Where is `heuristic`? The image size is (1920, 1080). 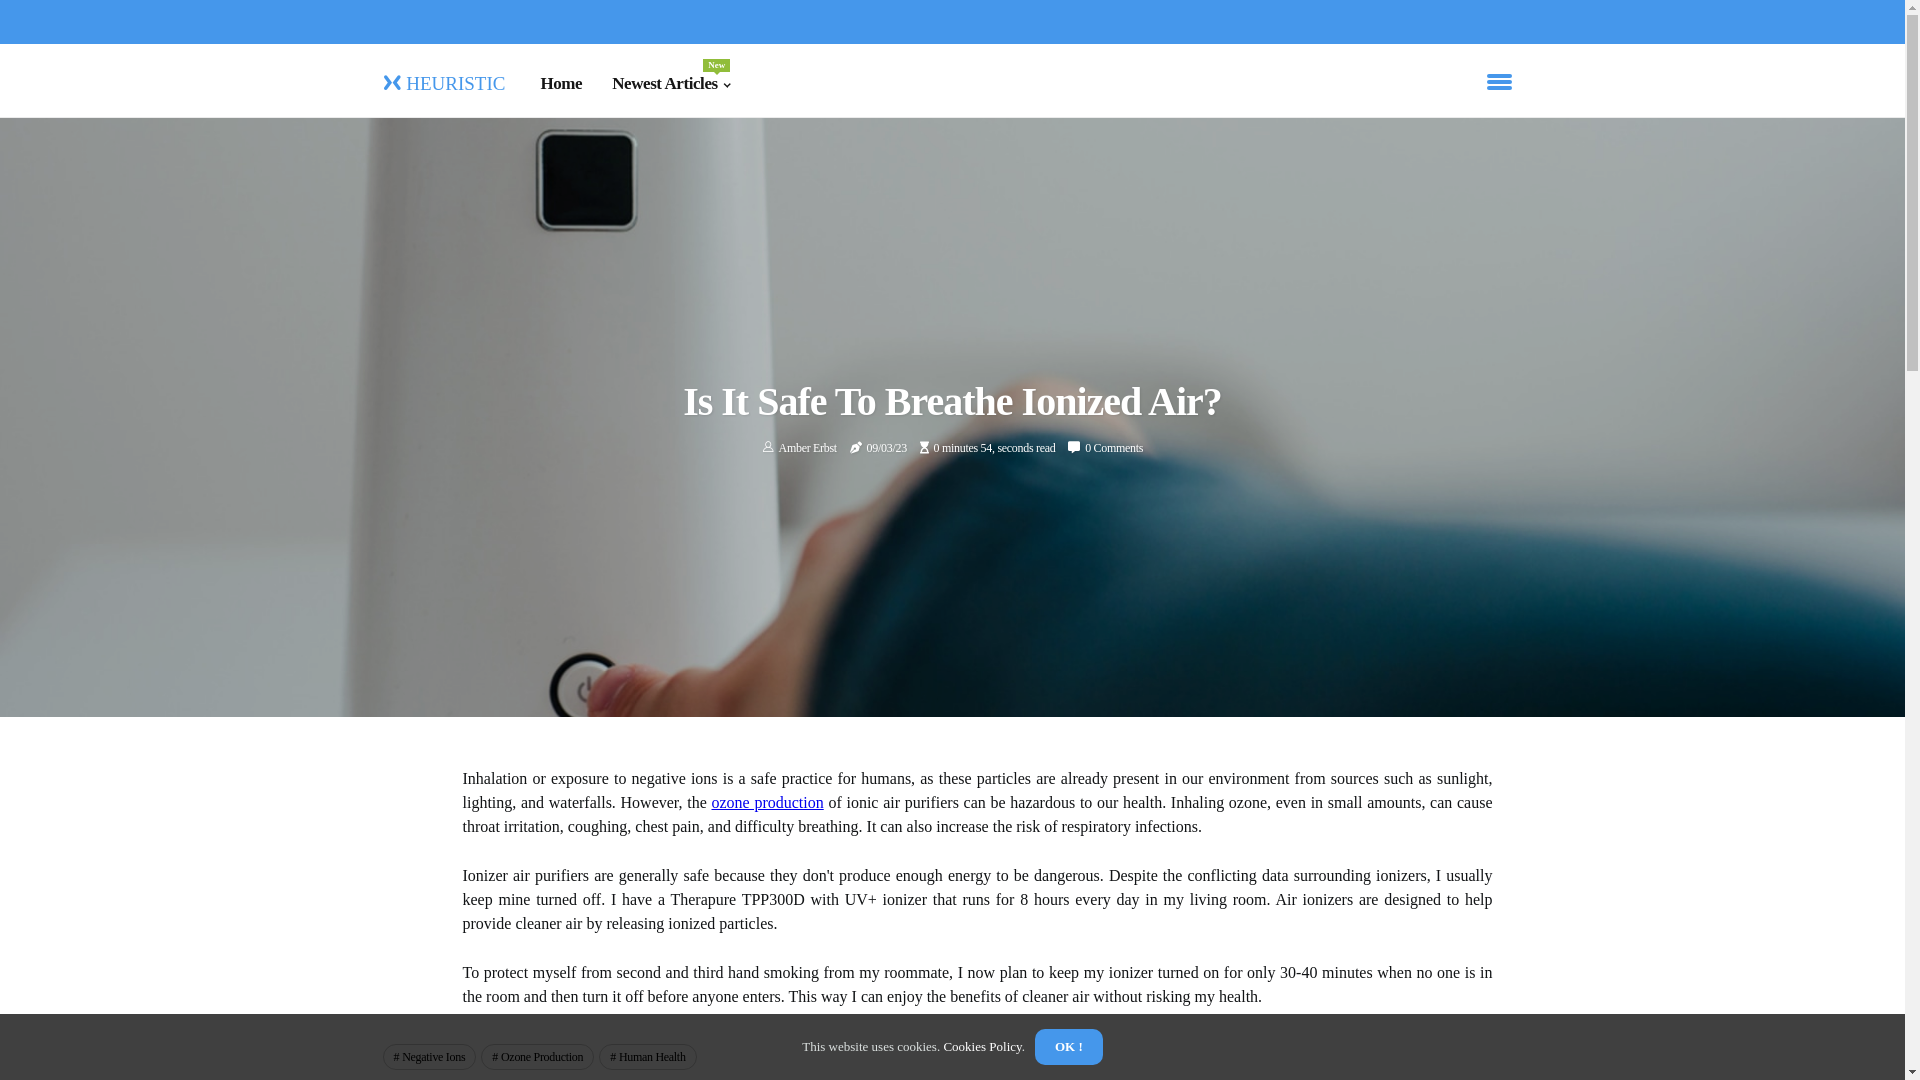 heuristic is located at coordinates (443, 80).